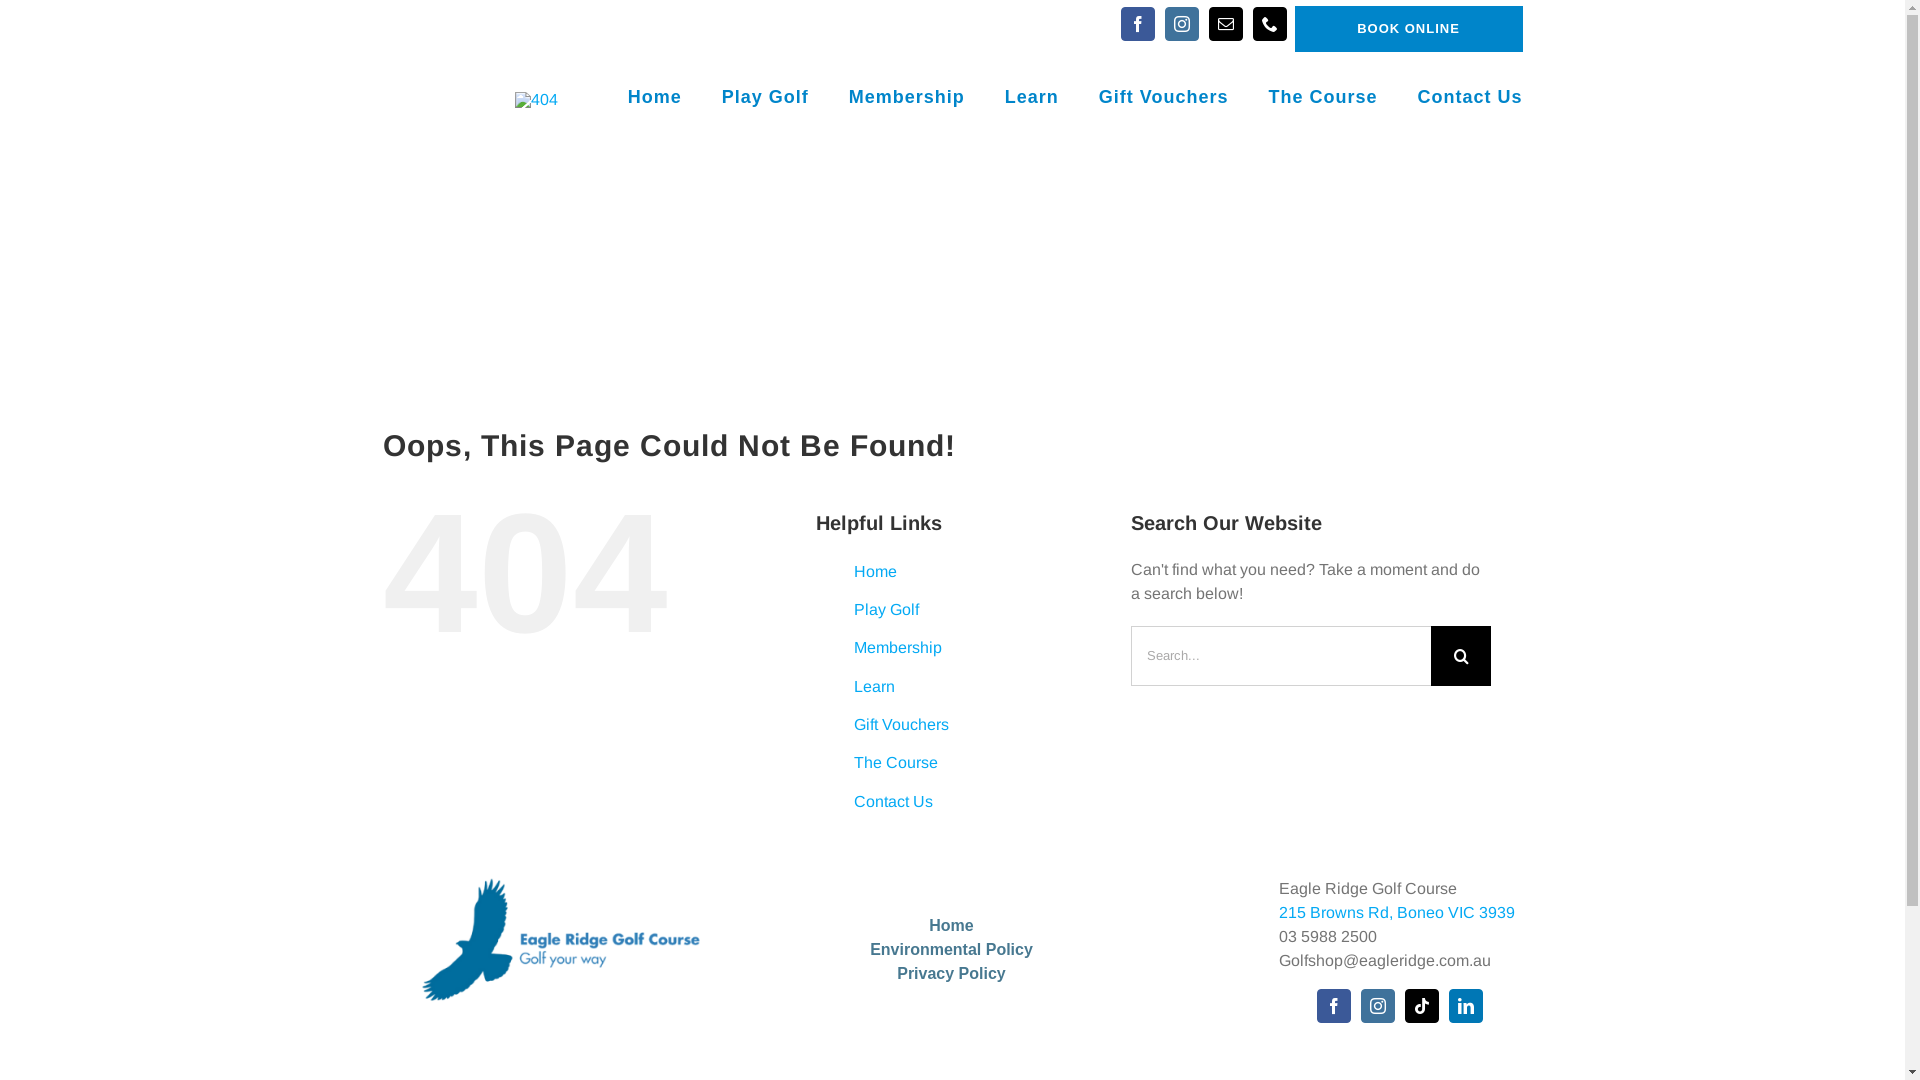 The width and height of the screenshot is (1920, 1080). I want to click on Play Golf, so click(766, 99).